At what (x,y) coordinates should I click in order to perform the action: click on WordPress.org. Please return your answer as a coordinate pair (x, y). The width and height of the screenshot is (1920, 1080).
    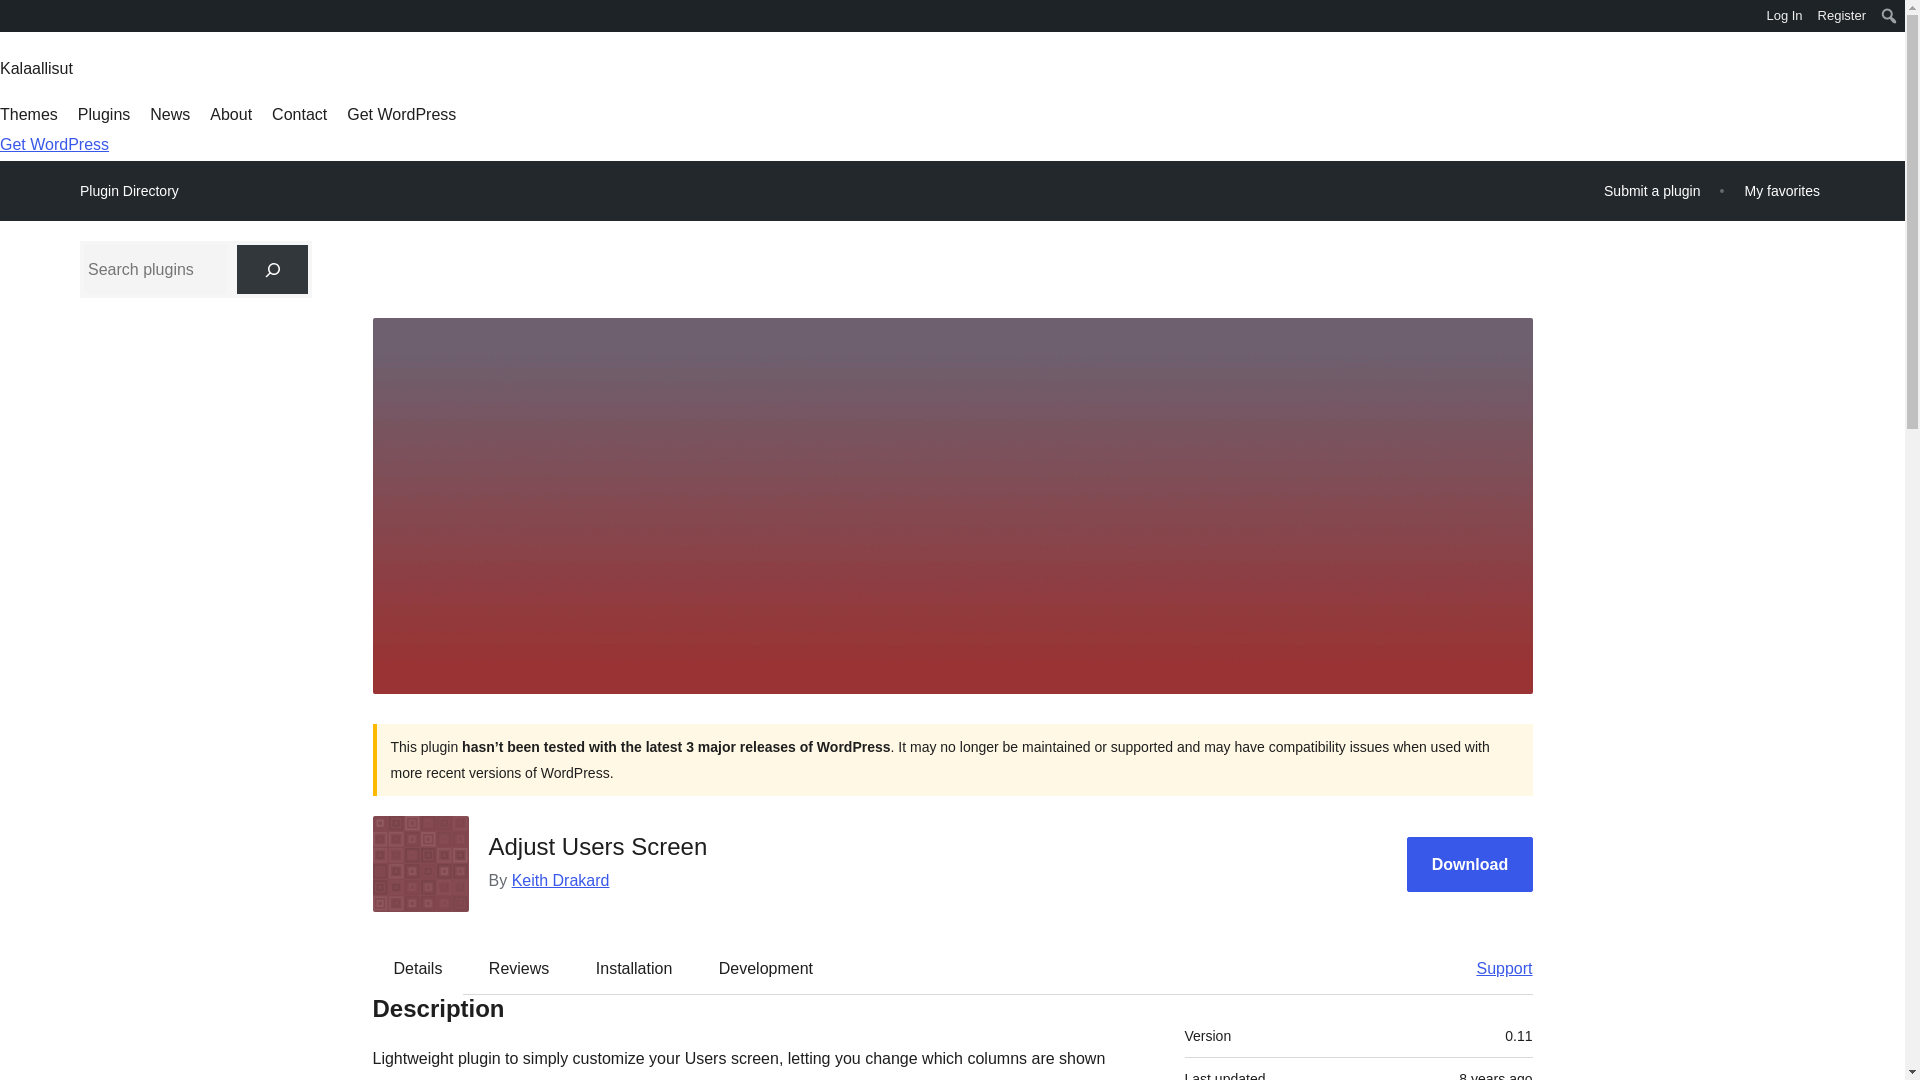
    Looking at the image, I should click on (14, 22).